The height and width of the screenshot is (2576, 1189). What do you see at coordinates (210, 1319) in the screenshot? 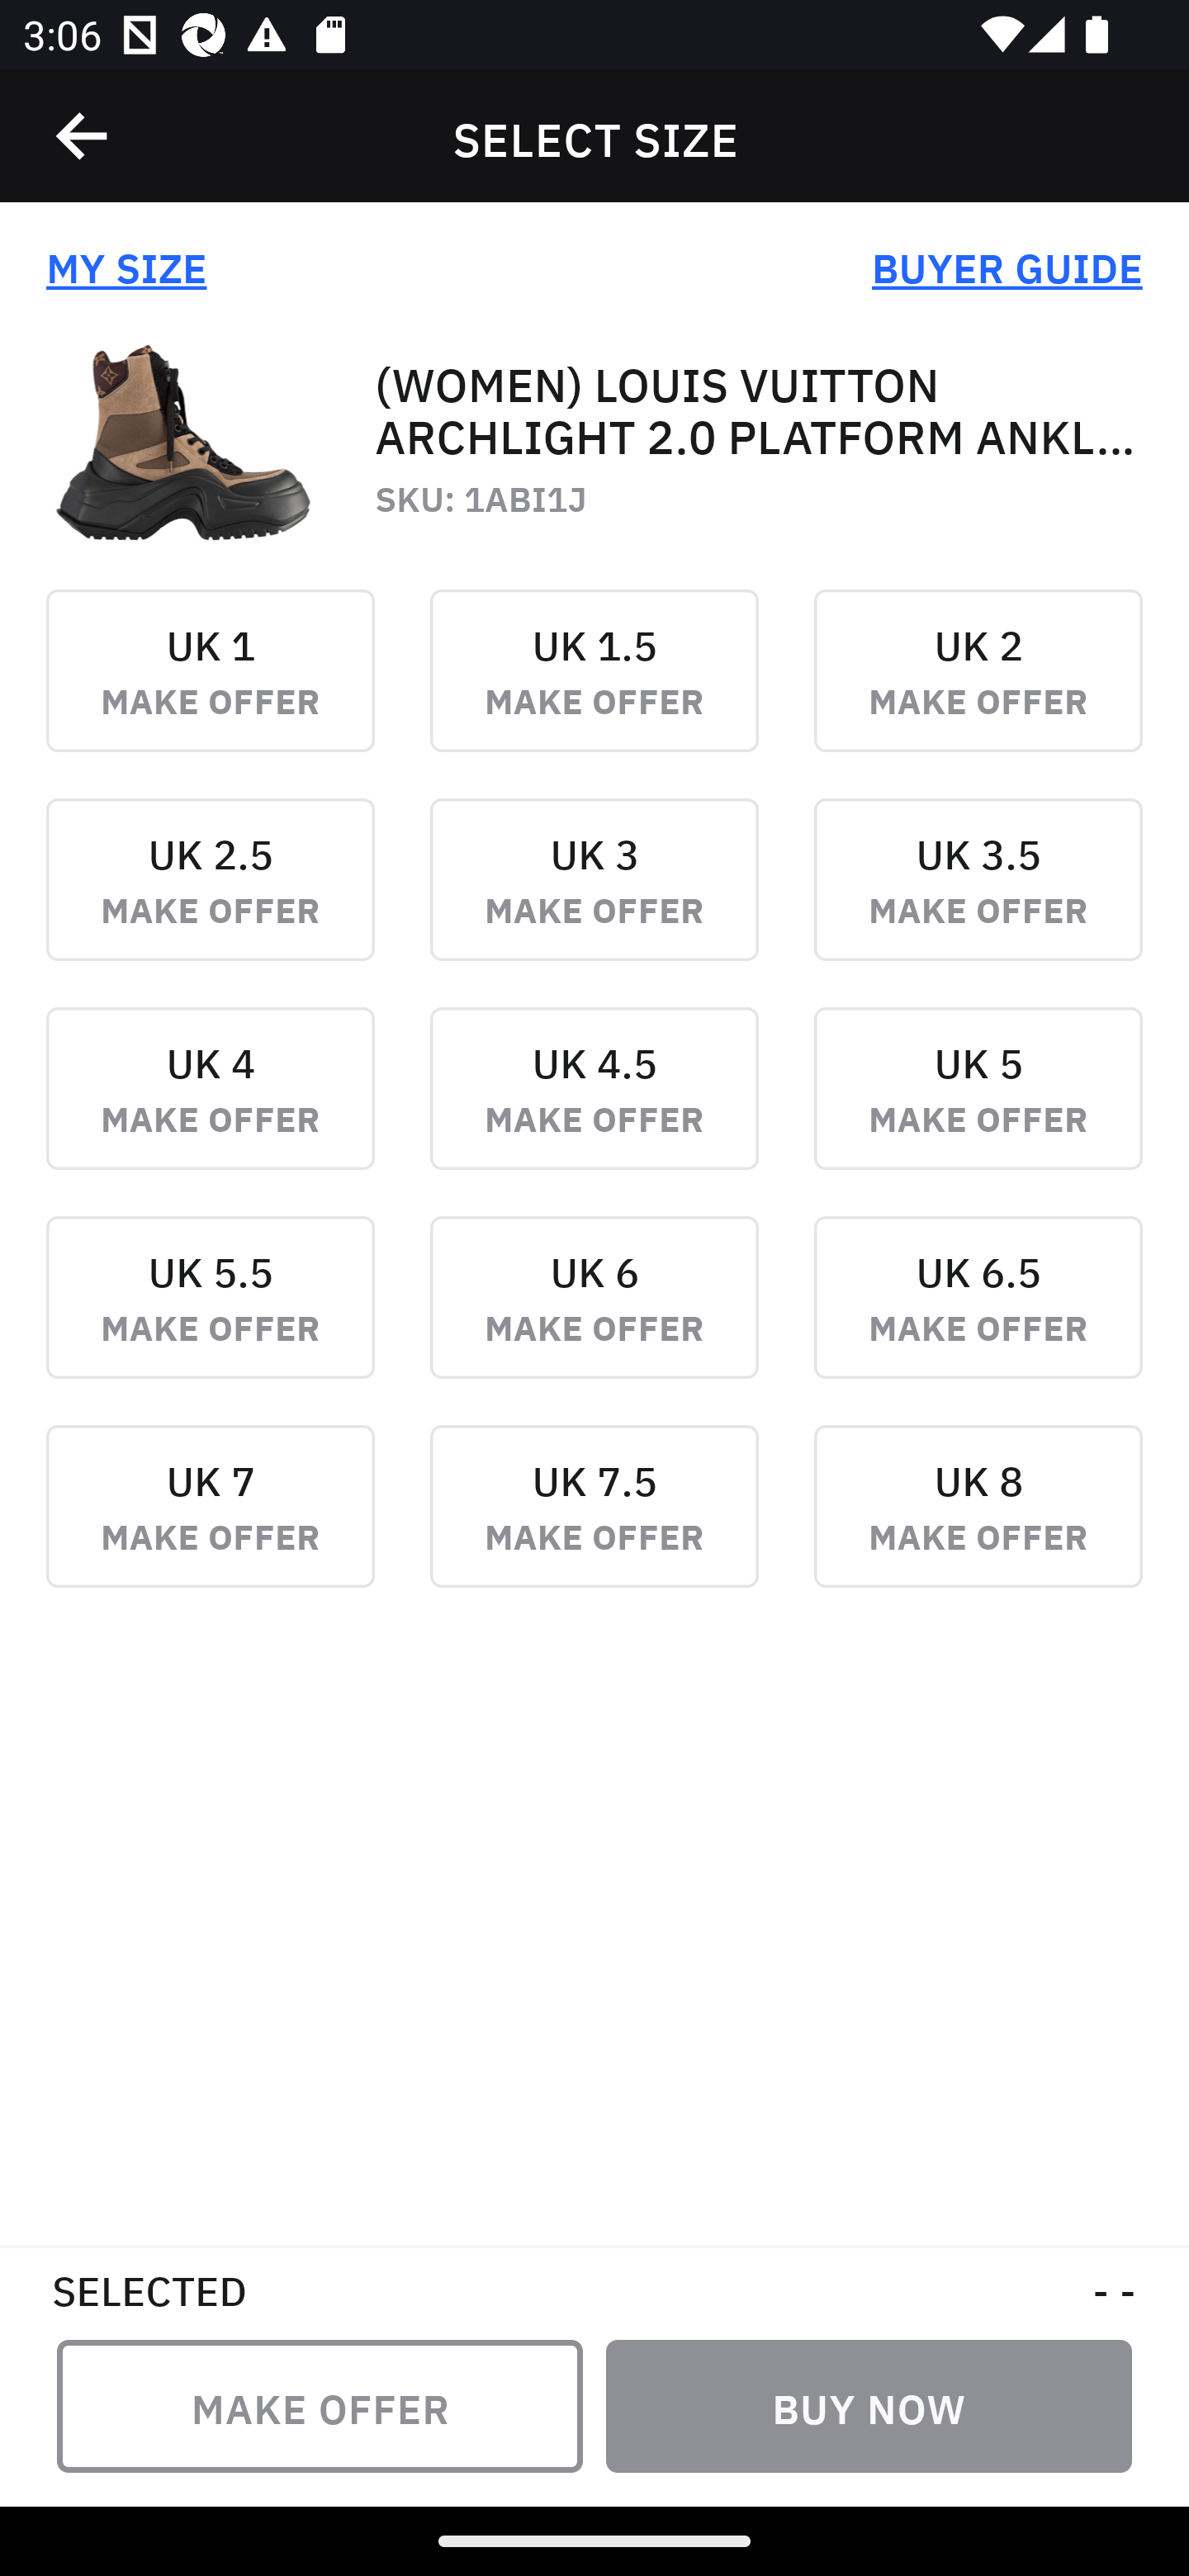
I see `UK 5.5 MAKE OFFER` at bounding box center [210, 1319].